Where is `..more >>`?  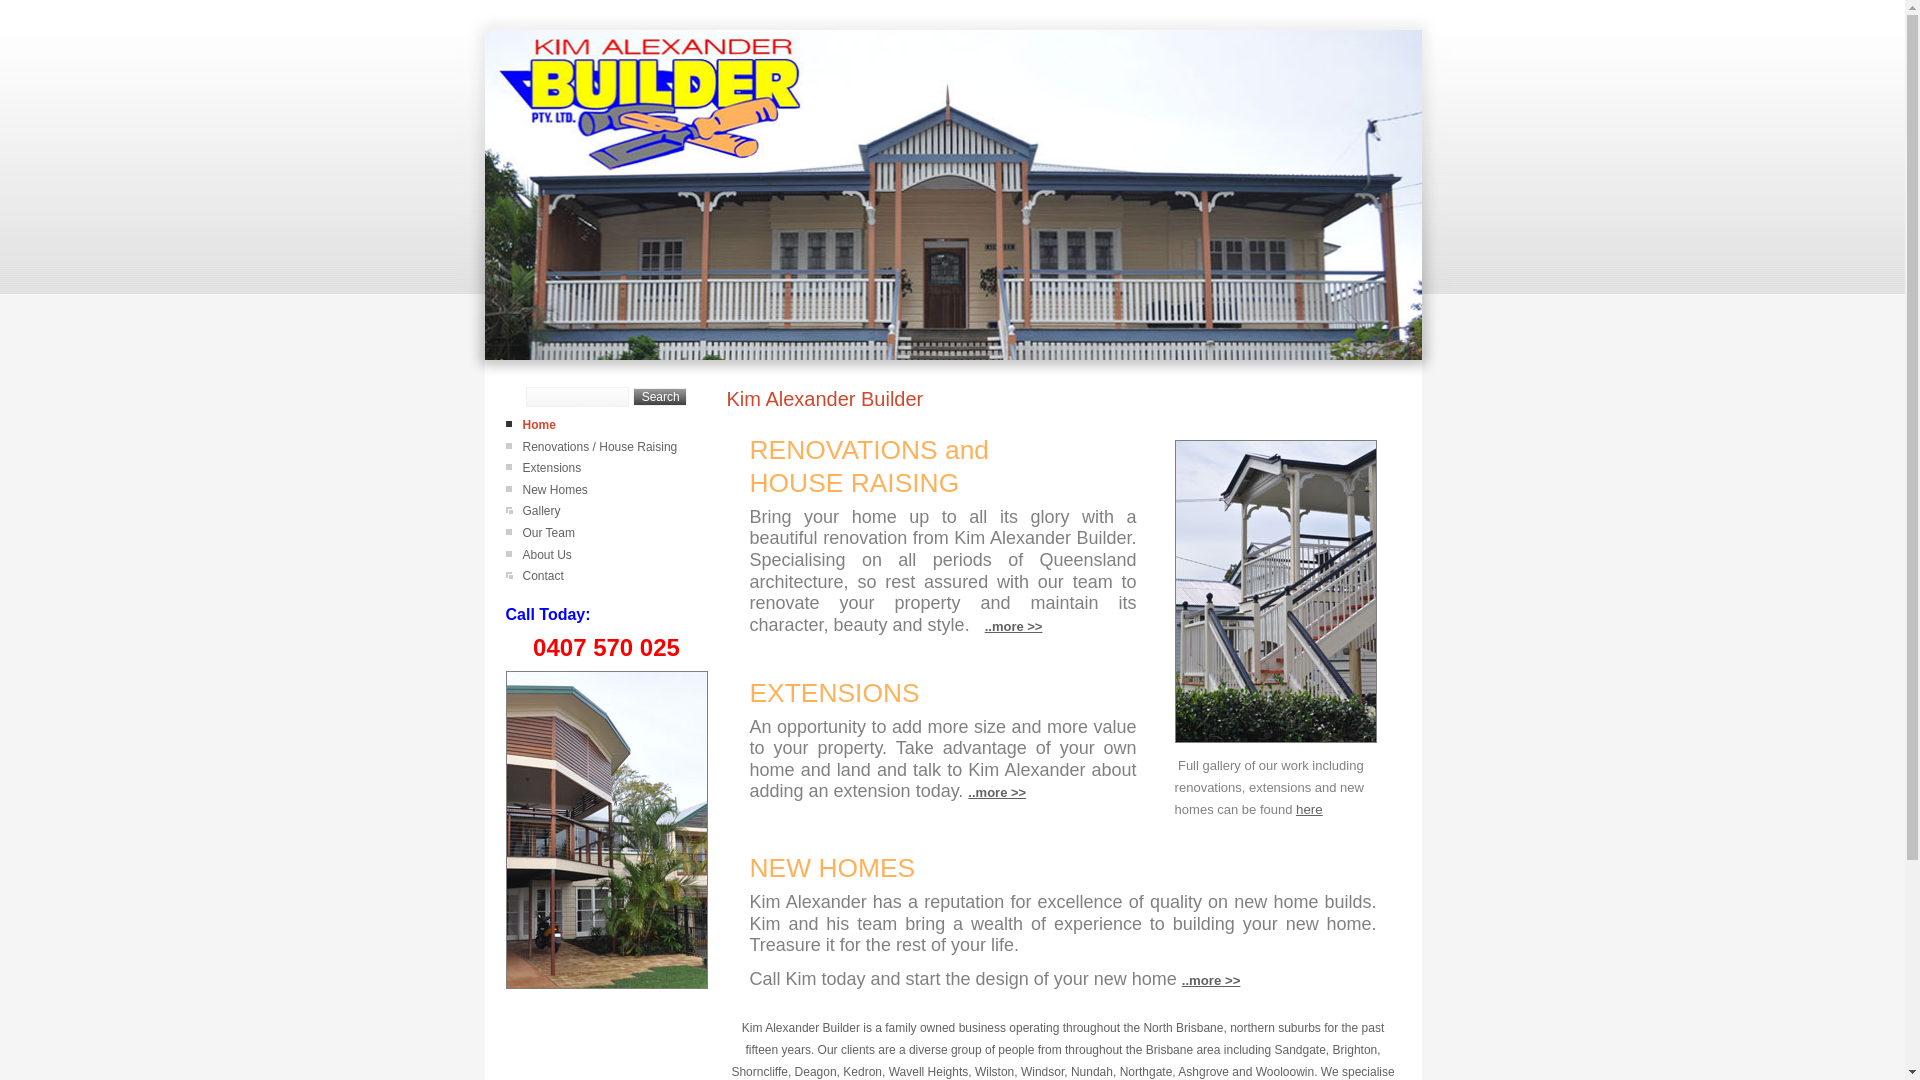
..more >> is located at coordinates (1014, 626).